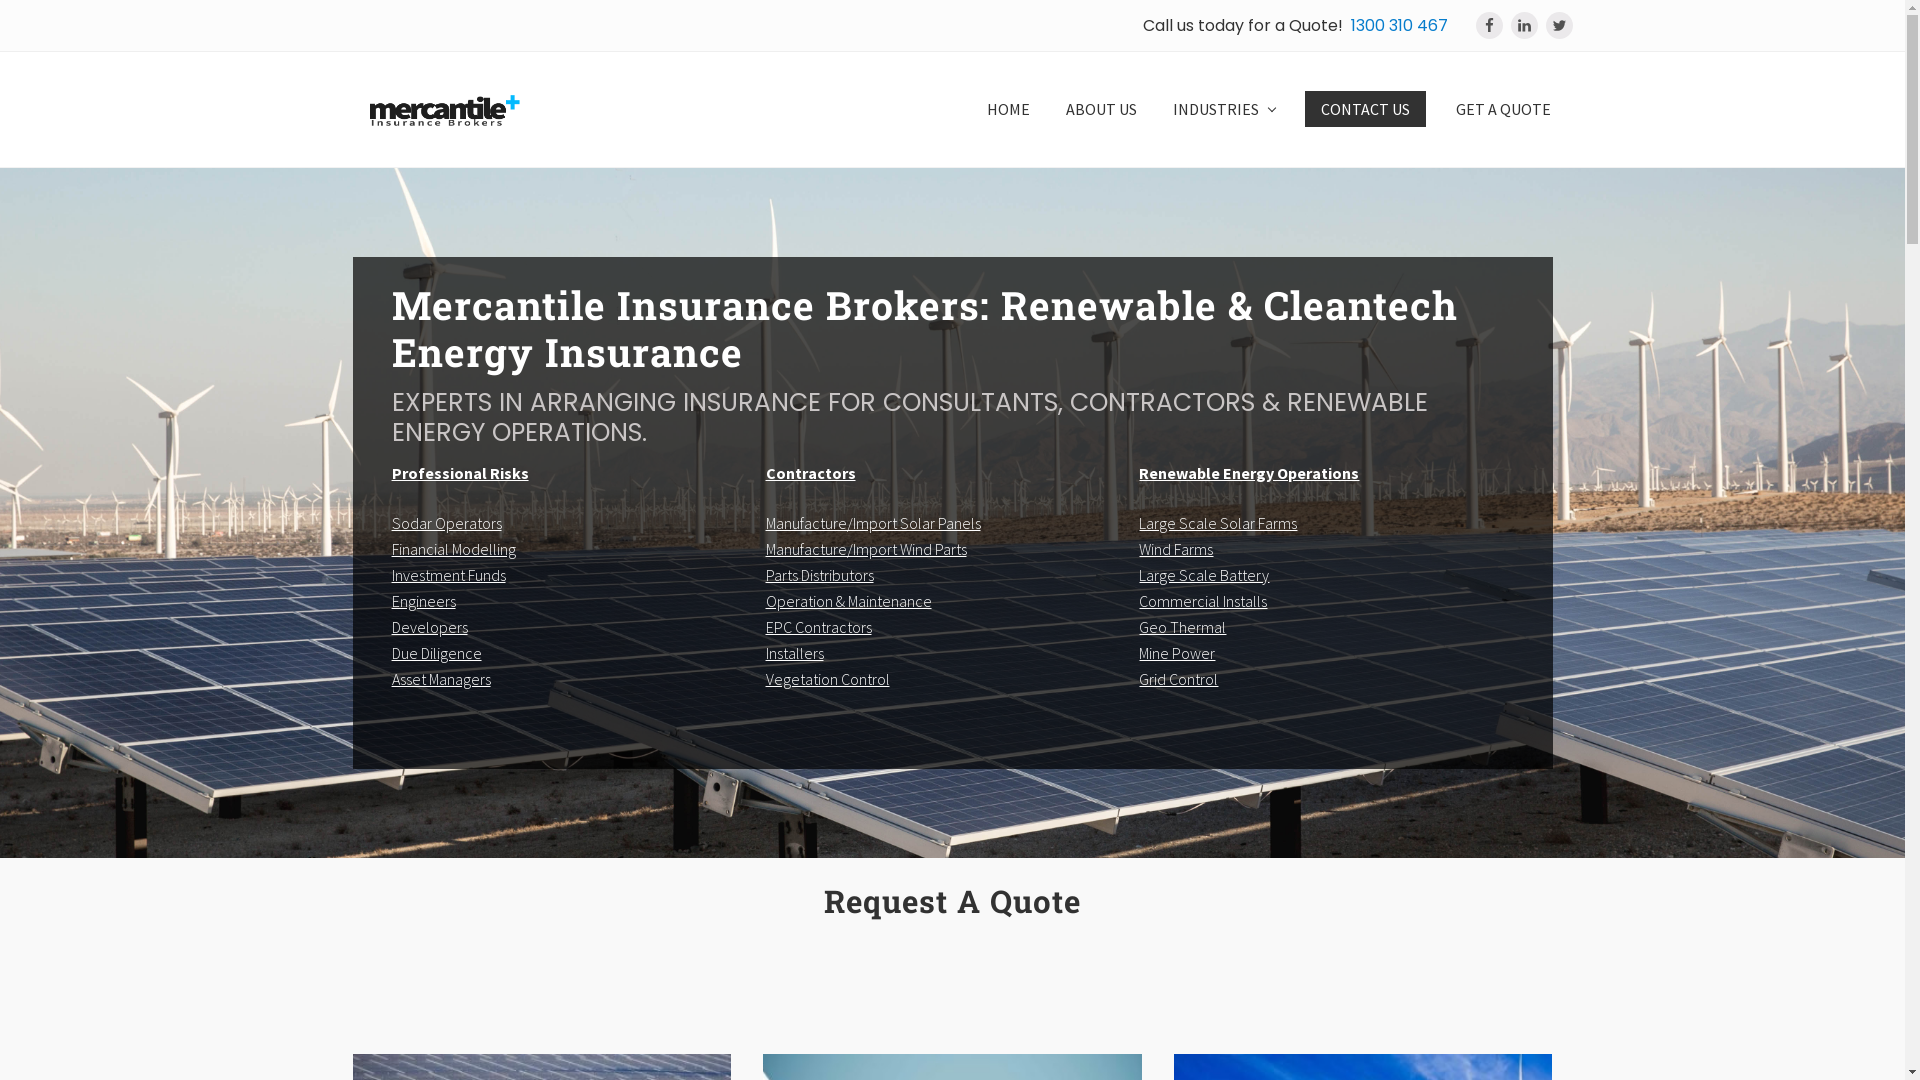  Describe the element at coordinates (1524, 25) in the screenshot. I see `LinkedIn` at that location.